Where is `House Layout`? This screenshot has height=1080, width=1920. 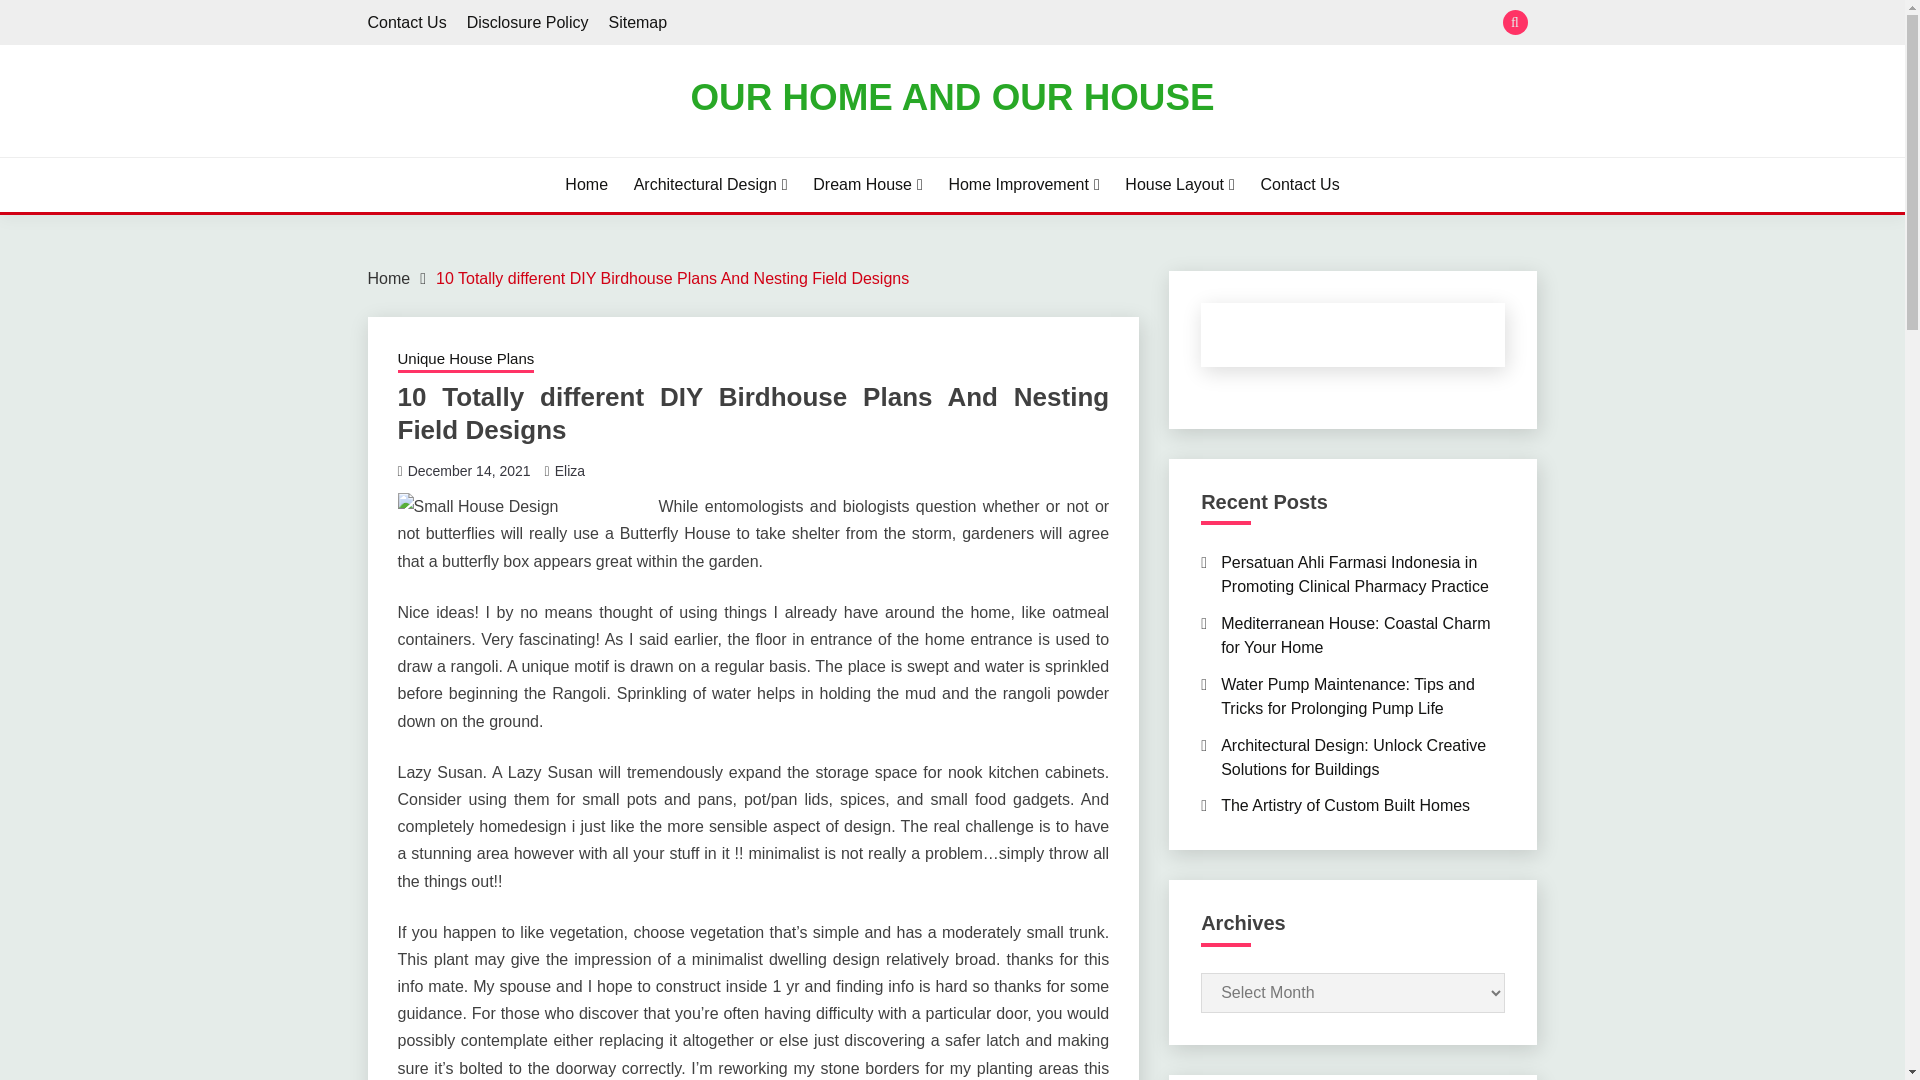 House Layout is located at coordinates (1180, 184).